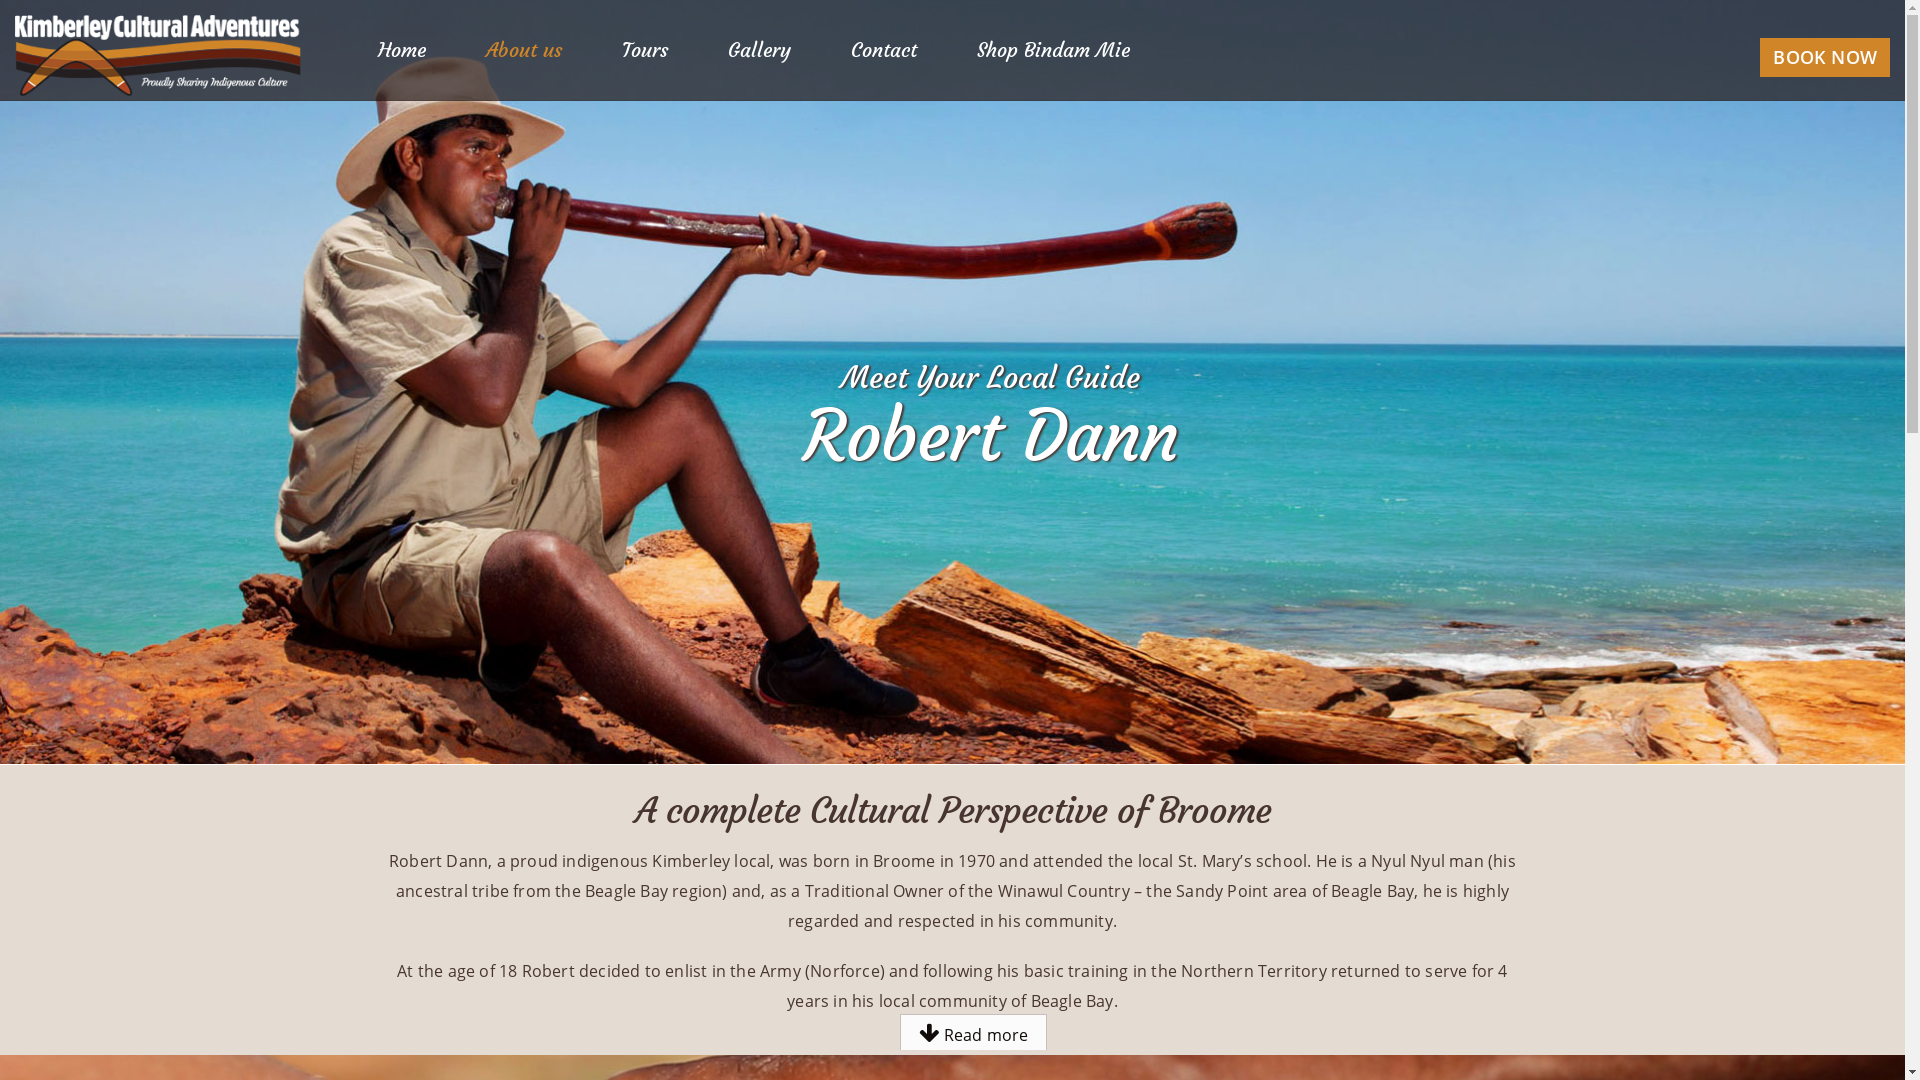  I want to click on Shop Bindam Mie, so click(1054, 50).